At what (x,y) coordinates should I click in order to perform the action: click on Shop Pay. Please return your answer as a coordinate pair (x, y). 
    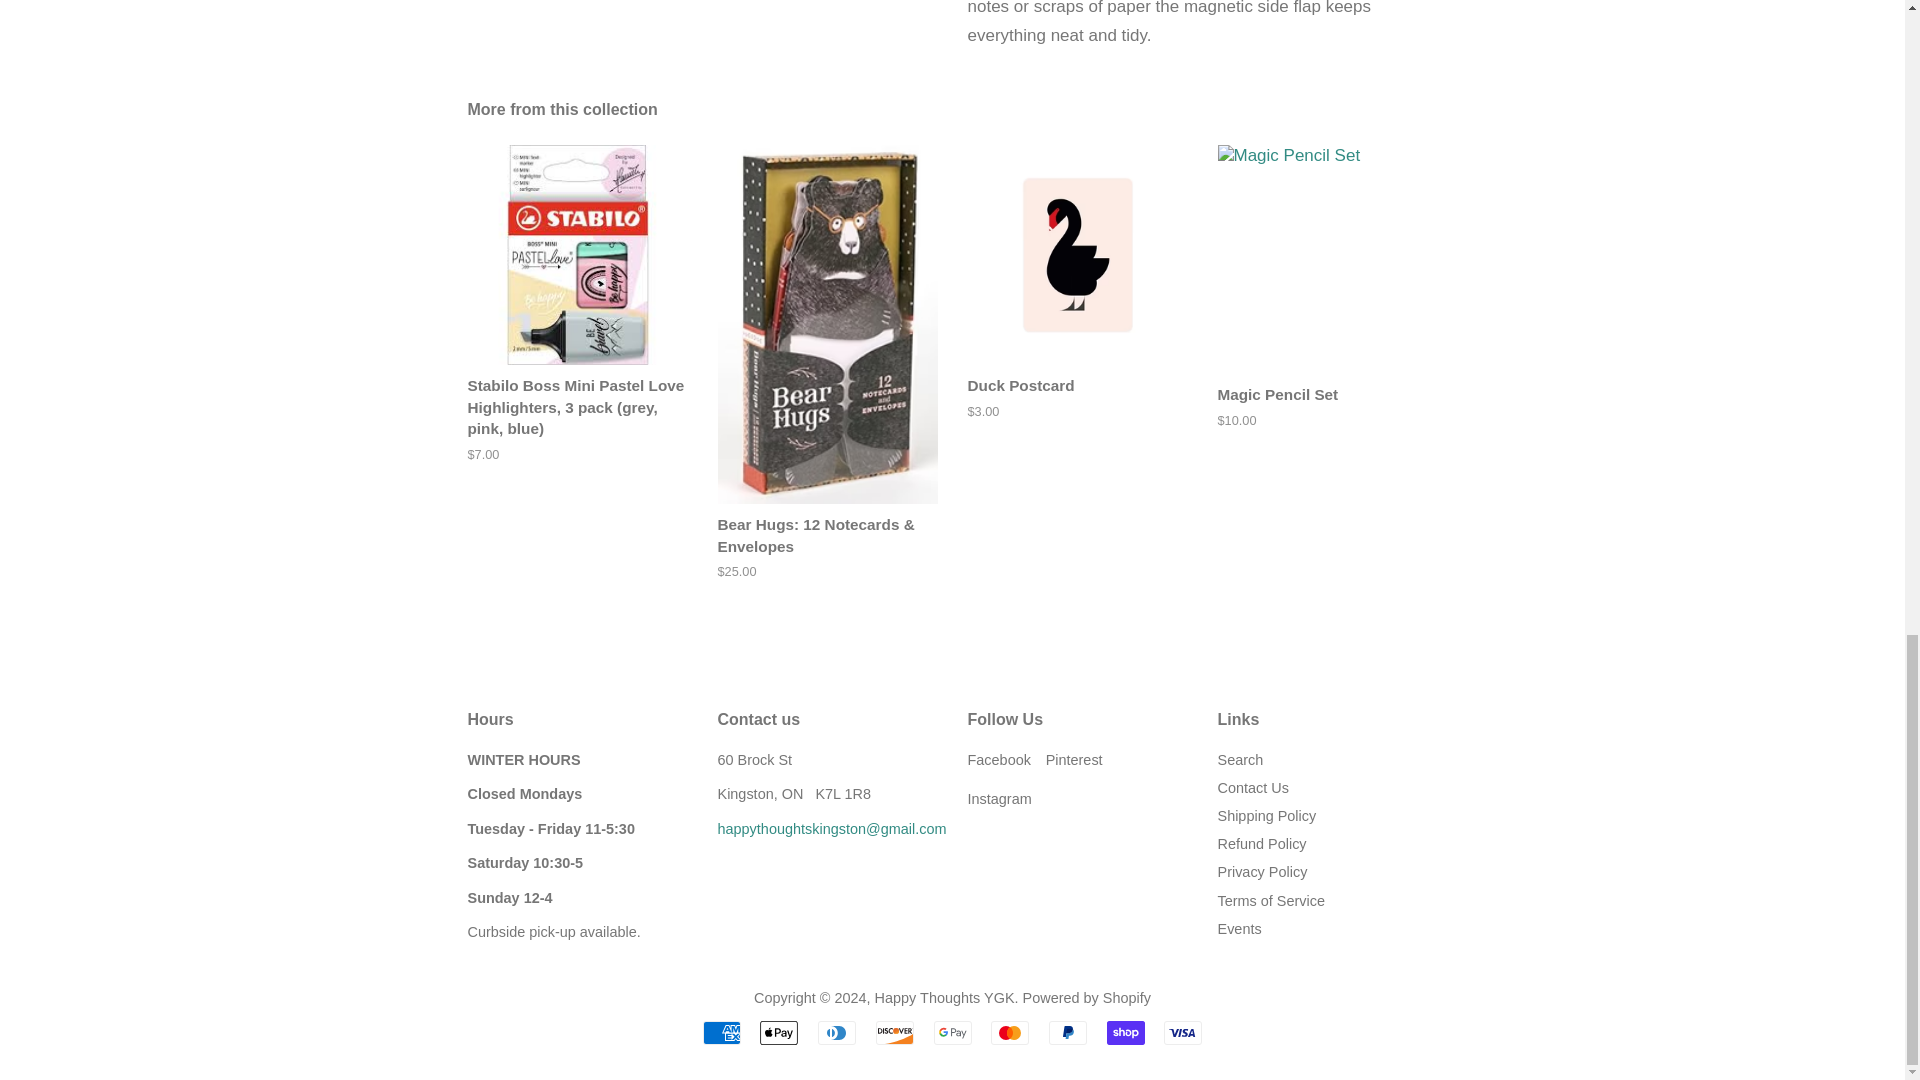
    Looking at the image, I should click on (1126, 1032).